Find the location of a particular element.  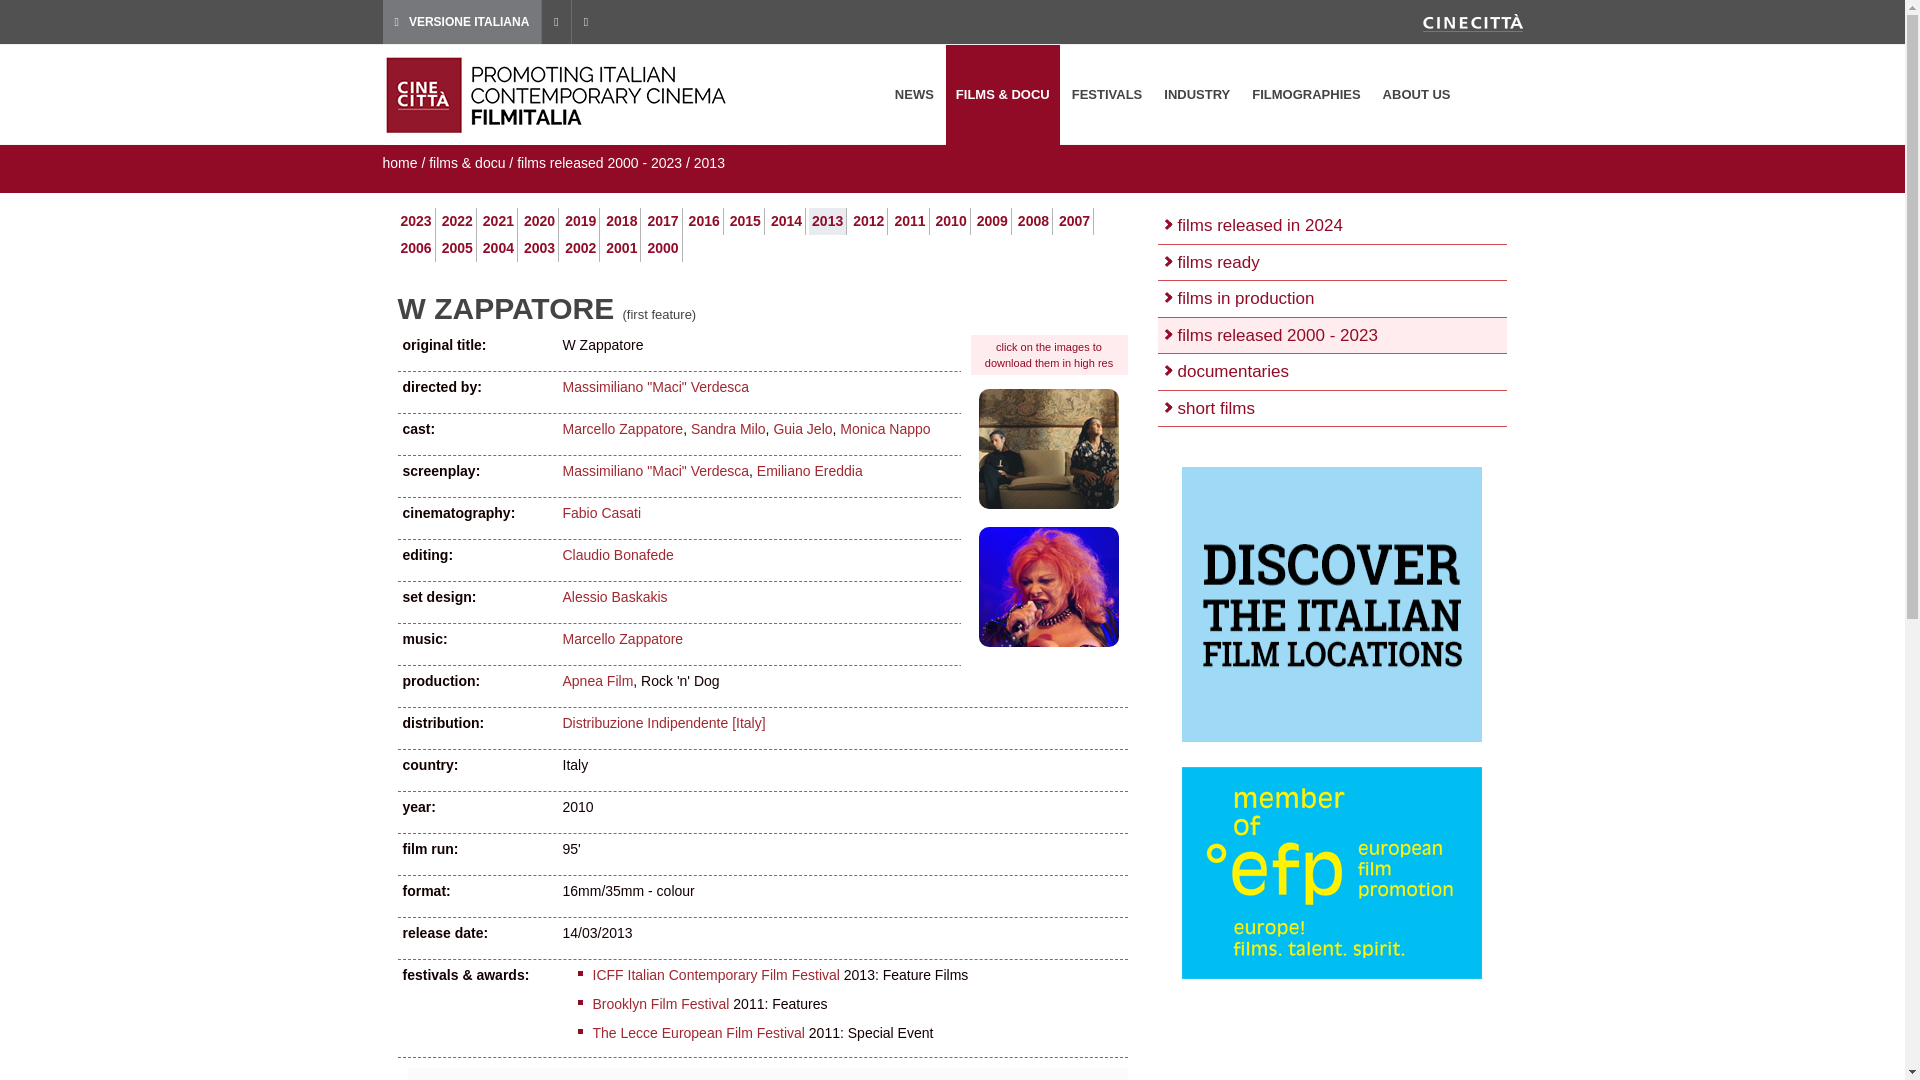

2017 is located at coordinates (662, 220).